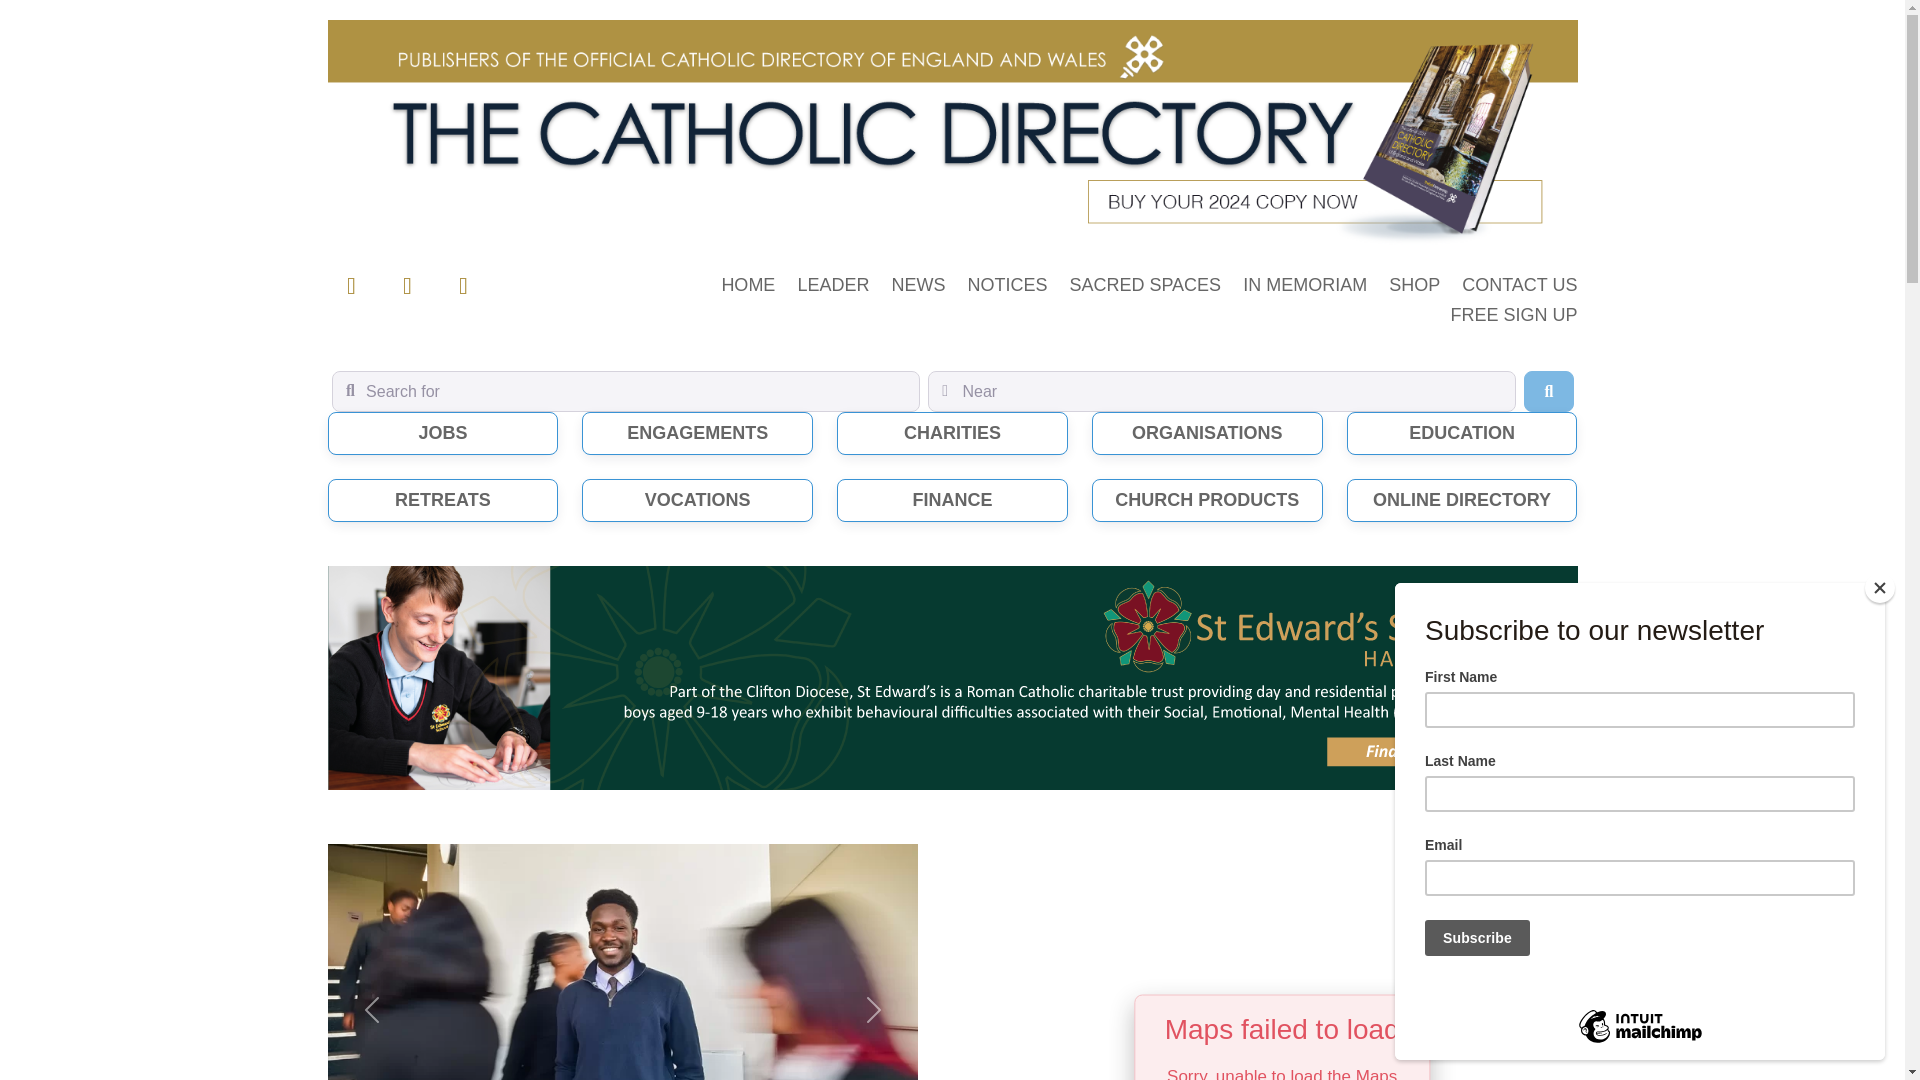 The width and height of the screenshot is (1920, 1080). What do you see at coordinates (443, 500) in the screenshot?
I see `RETREATS` at bounding box center [443, 500].